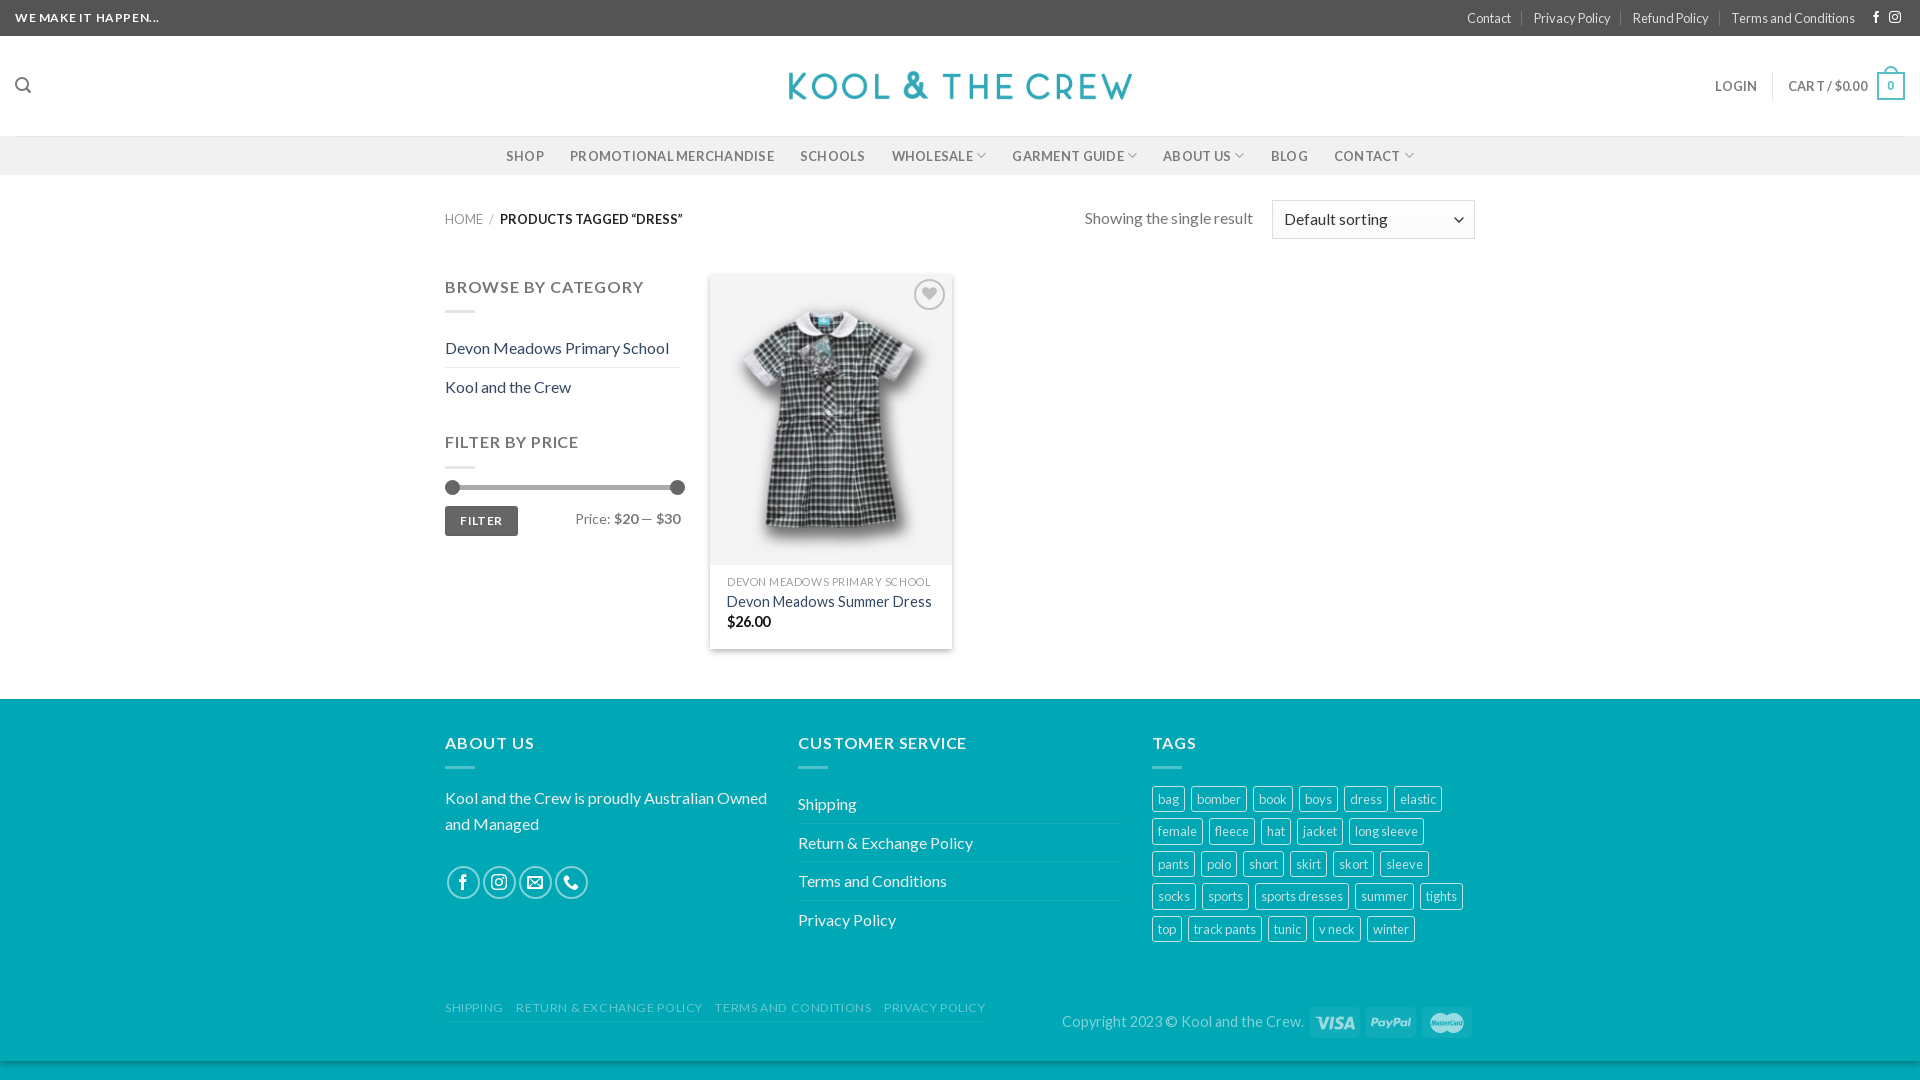 The image size is (1920, 1080). Describe the element at coordinates (1273, 799) in the screenshot. I see `book` at that location.